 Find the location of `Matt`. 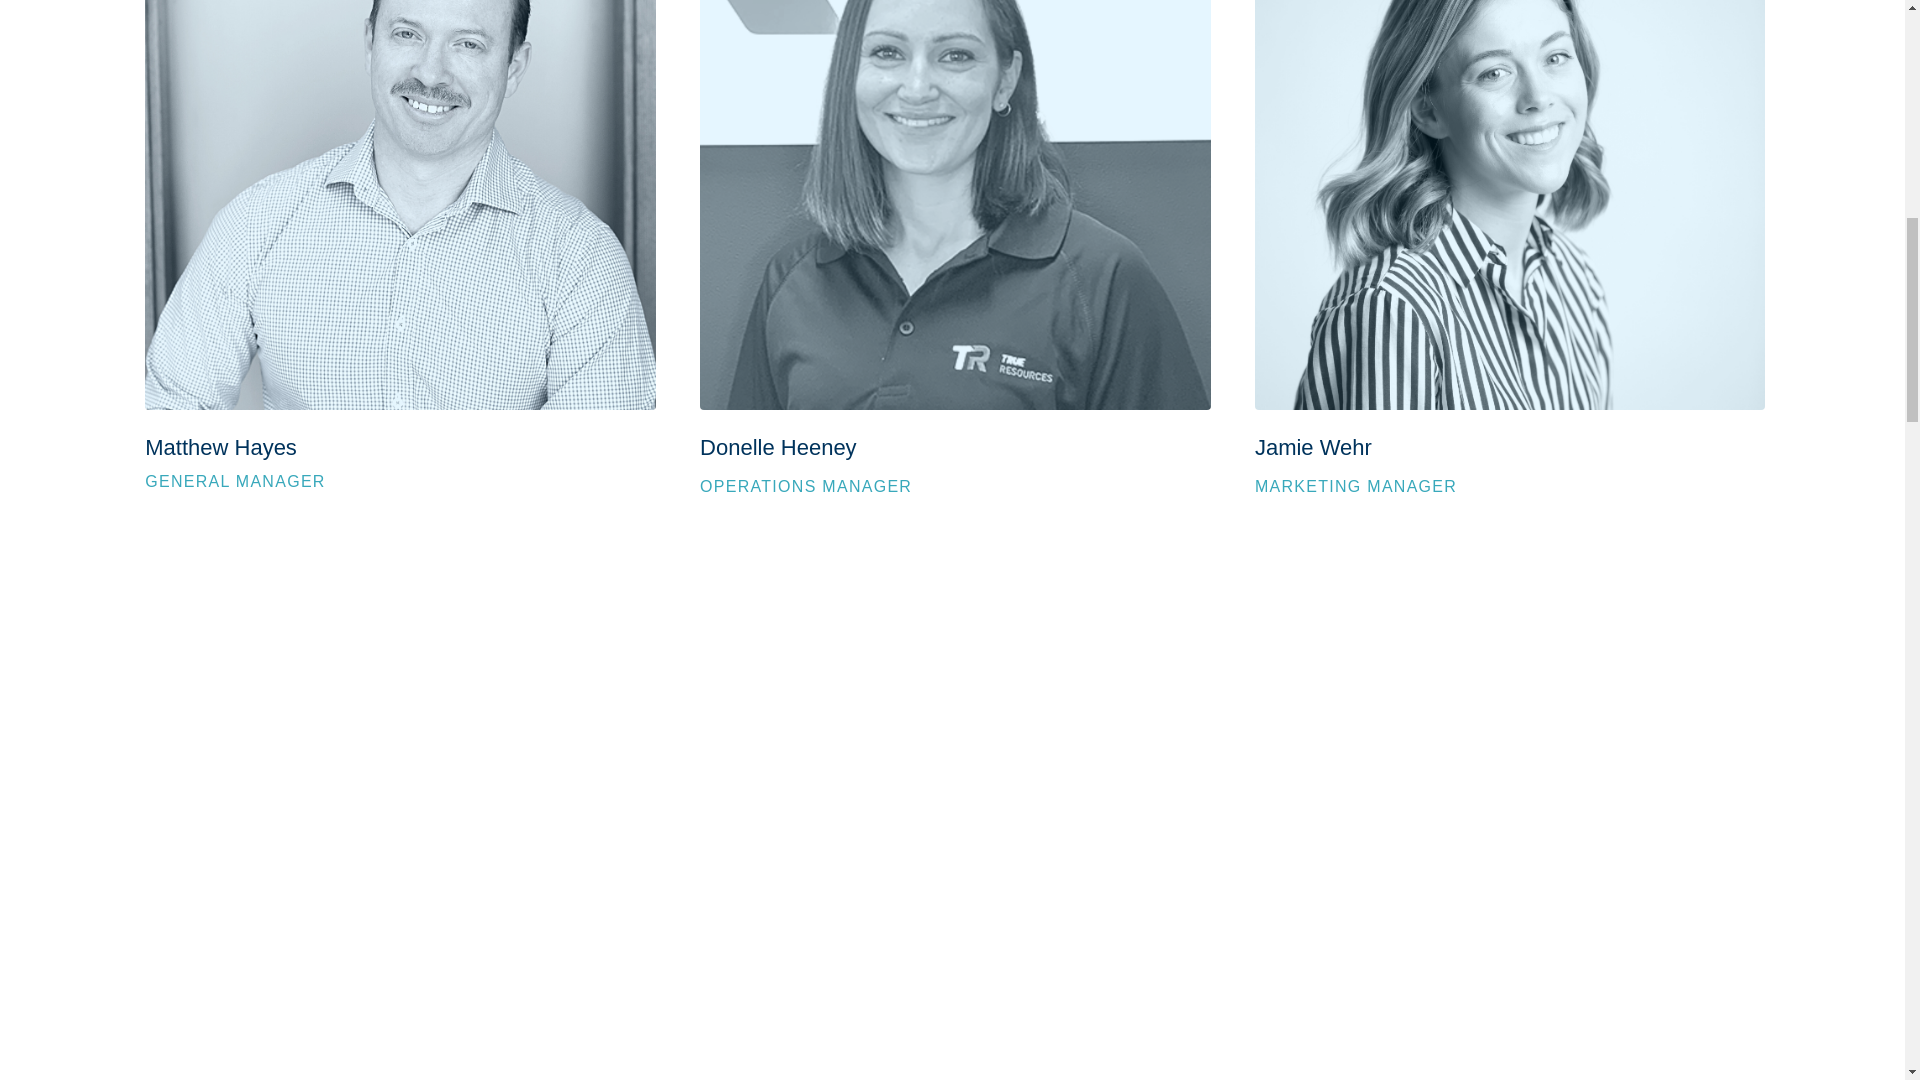

Matt is located at coordinates (400, 205).